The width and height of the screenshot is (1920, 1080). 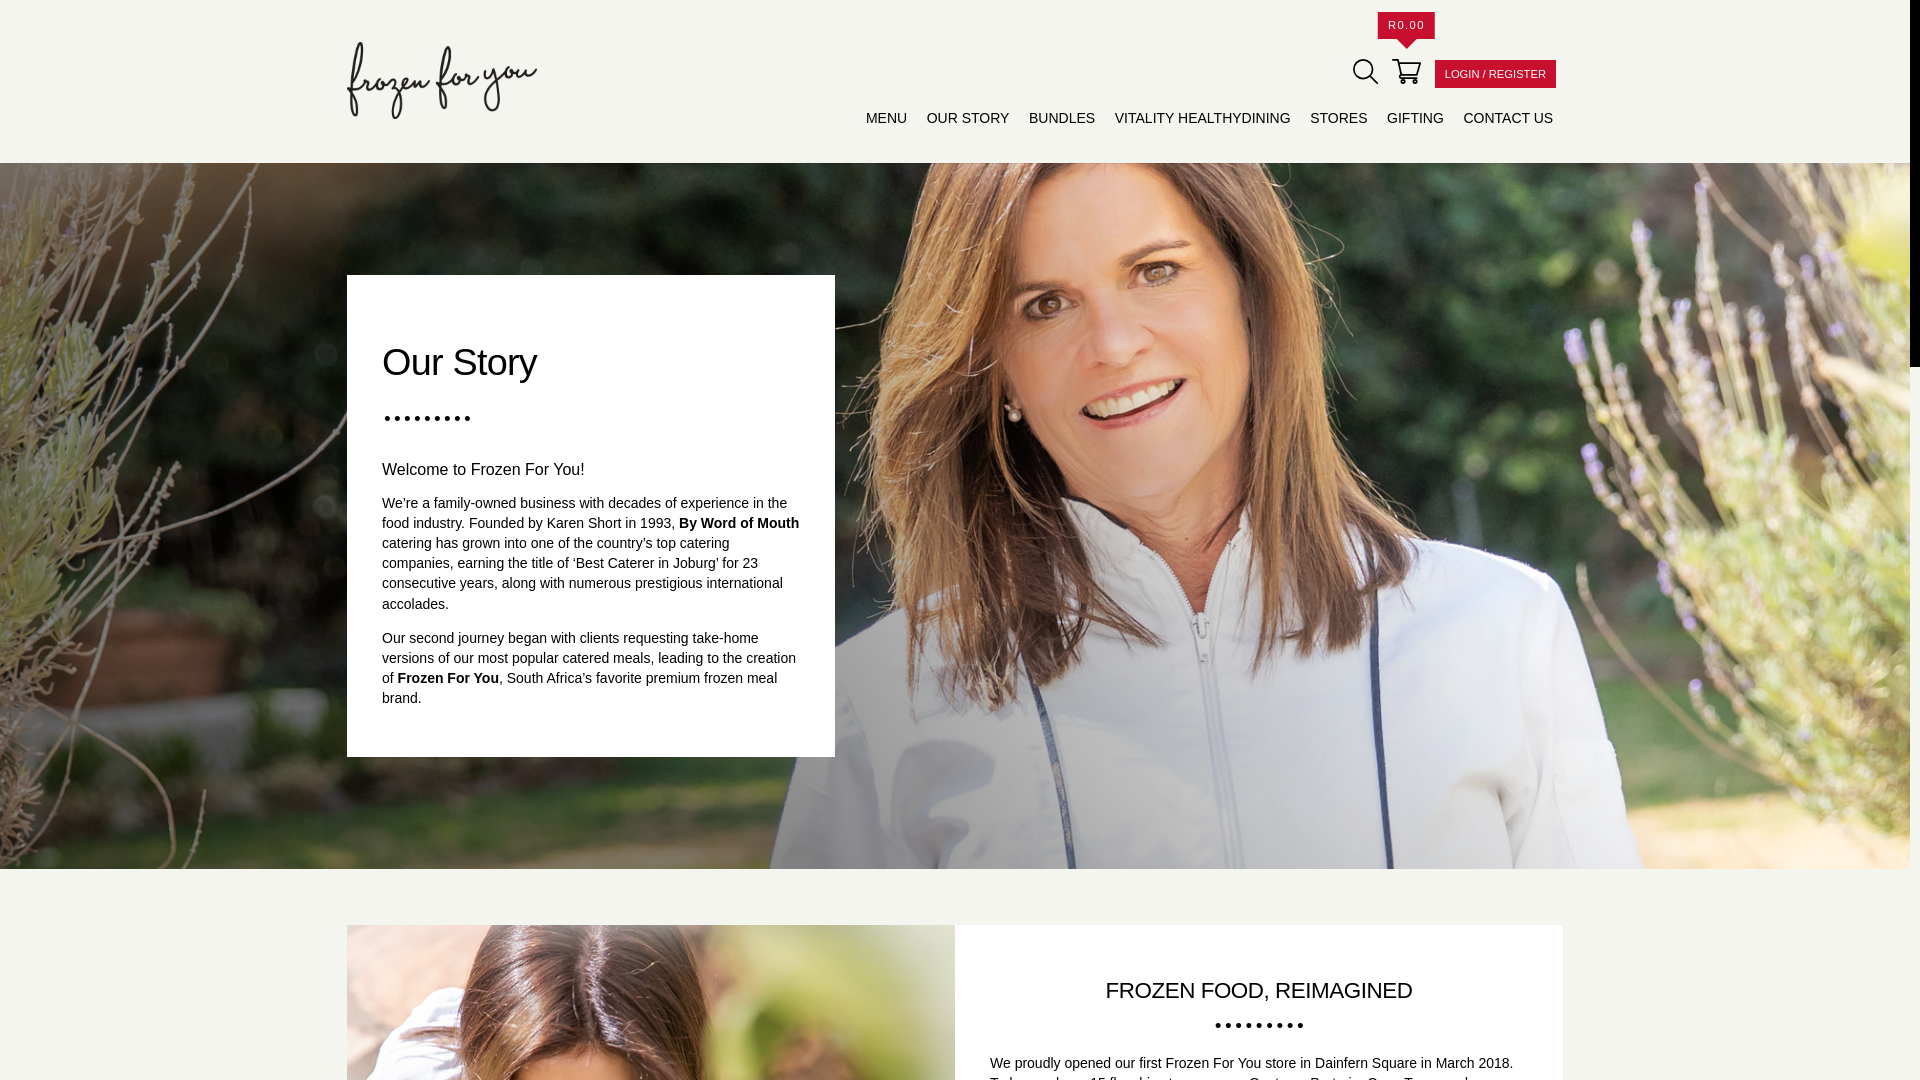 I want to click on View your cart, so click(x=1406, y=72).